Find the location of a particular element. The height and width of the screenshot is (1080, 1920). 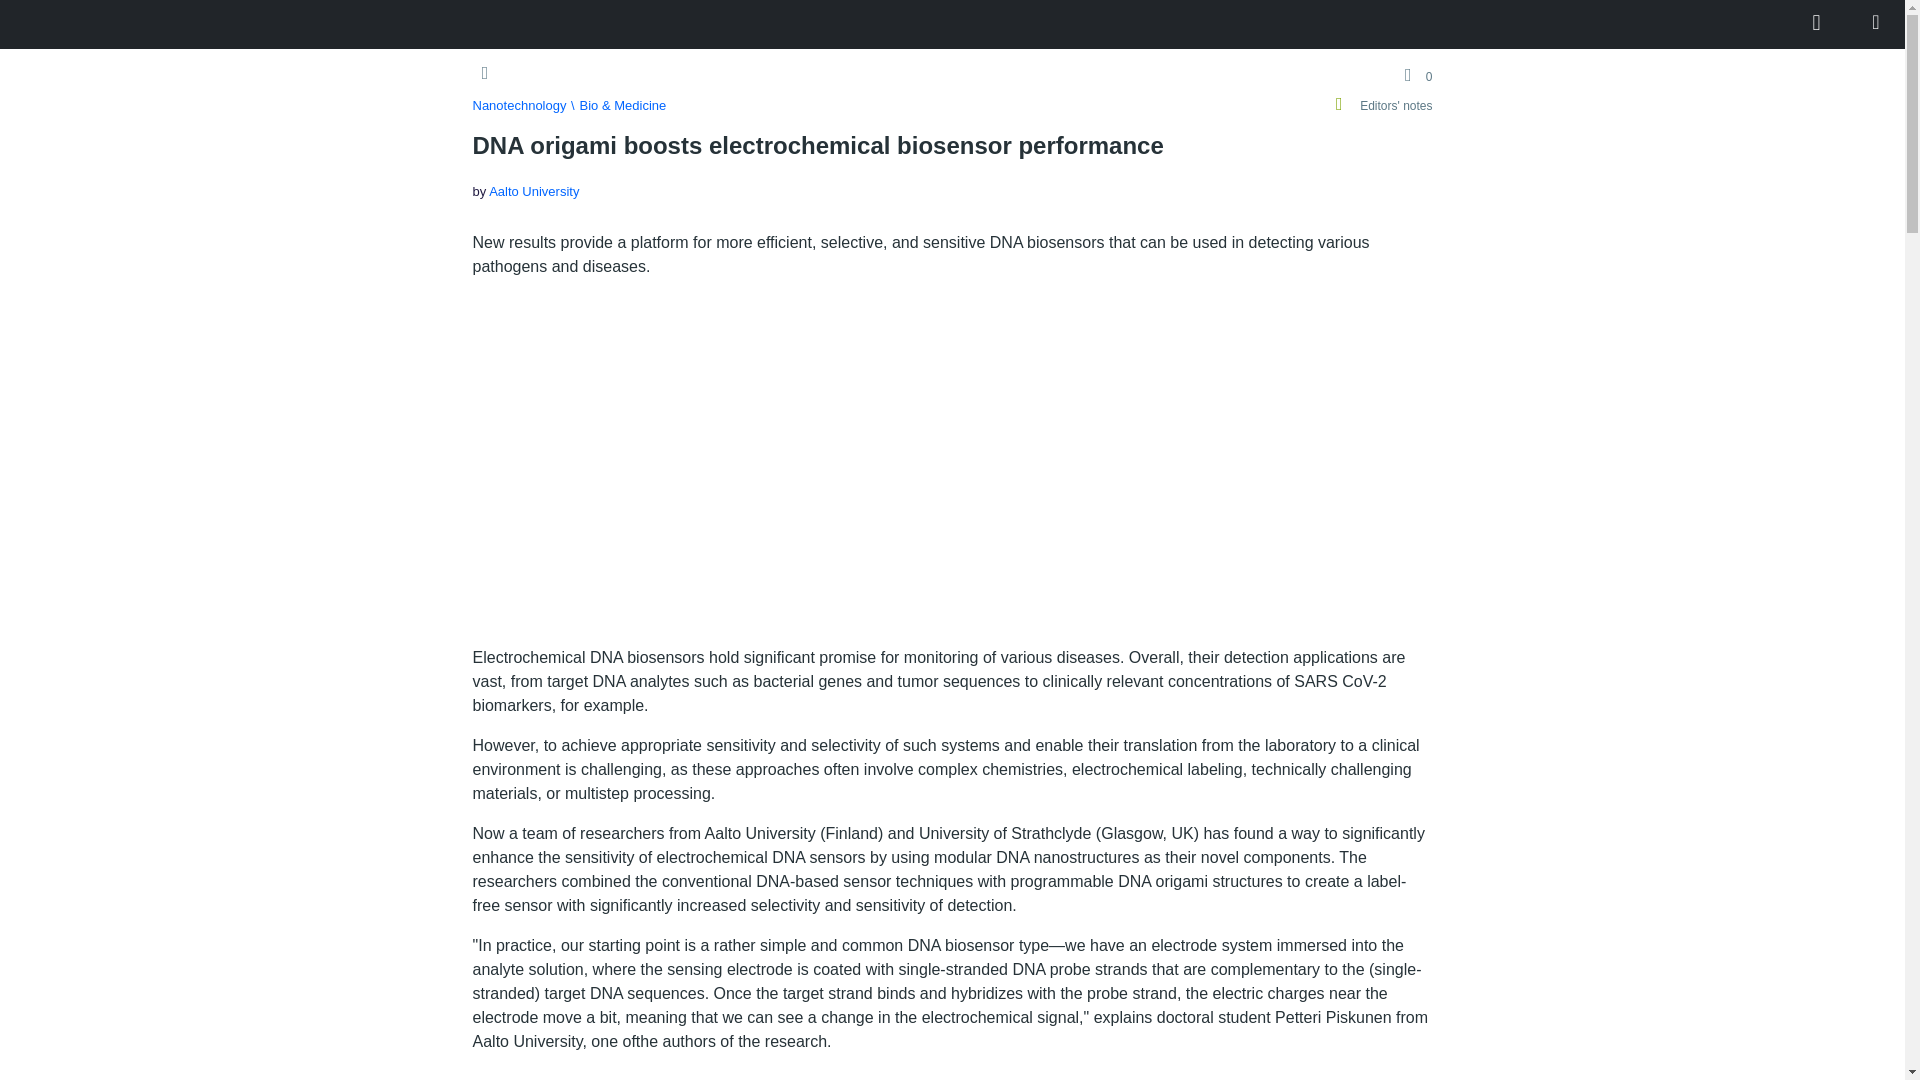

Aalto University is located at coordinates (534, 190).